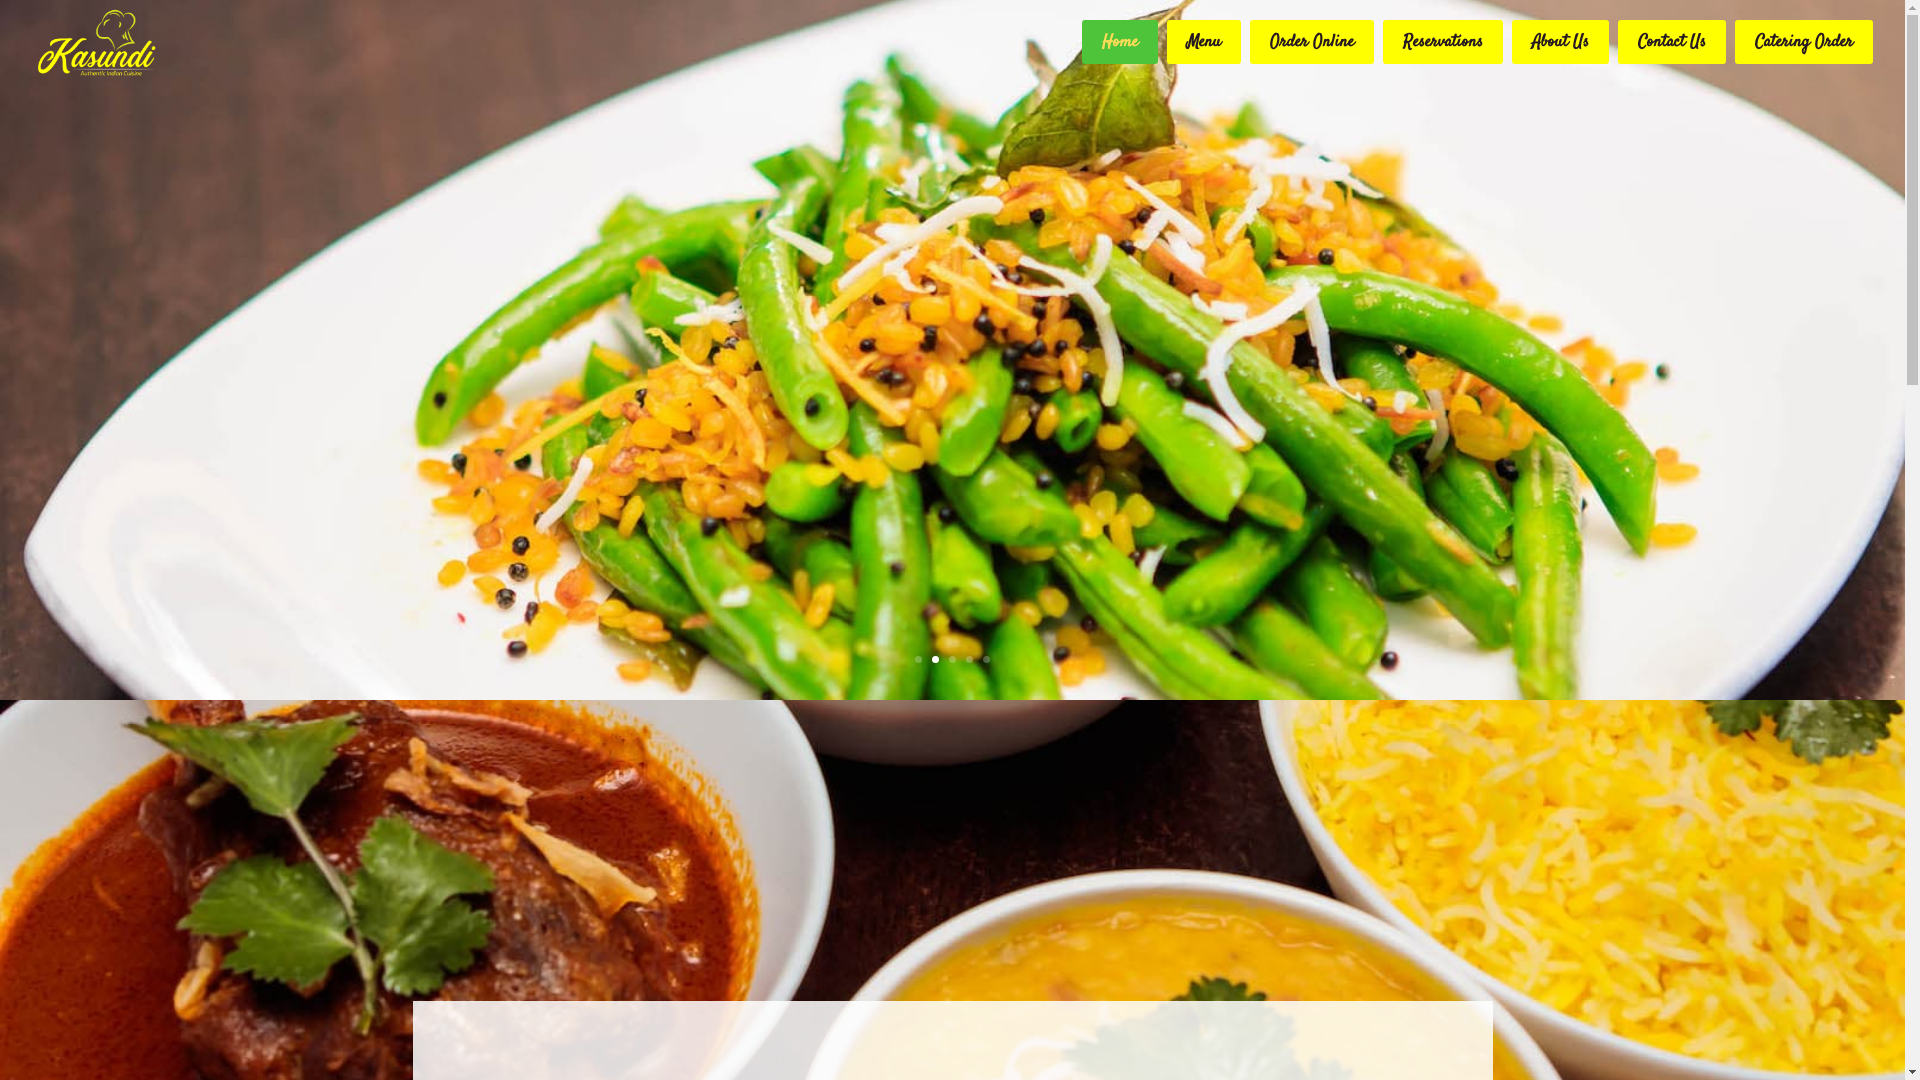  I want to click on About Us, so click(1560, 42).